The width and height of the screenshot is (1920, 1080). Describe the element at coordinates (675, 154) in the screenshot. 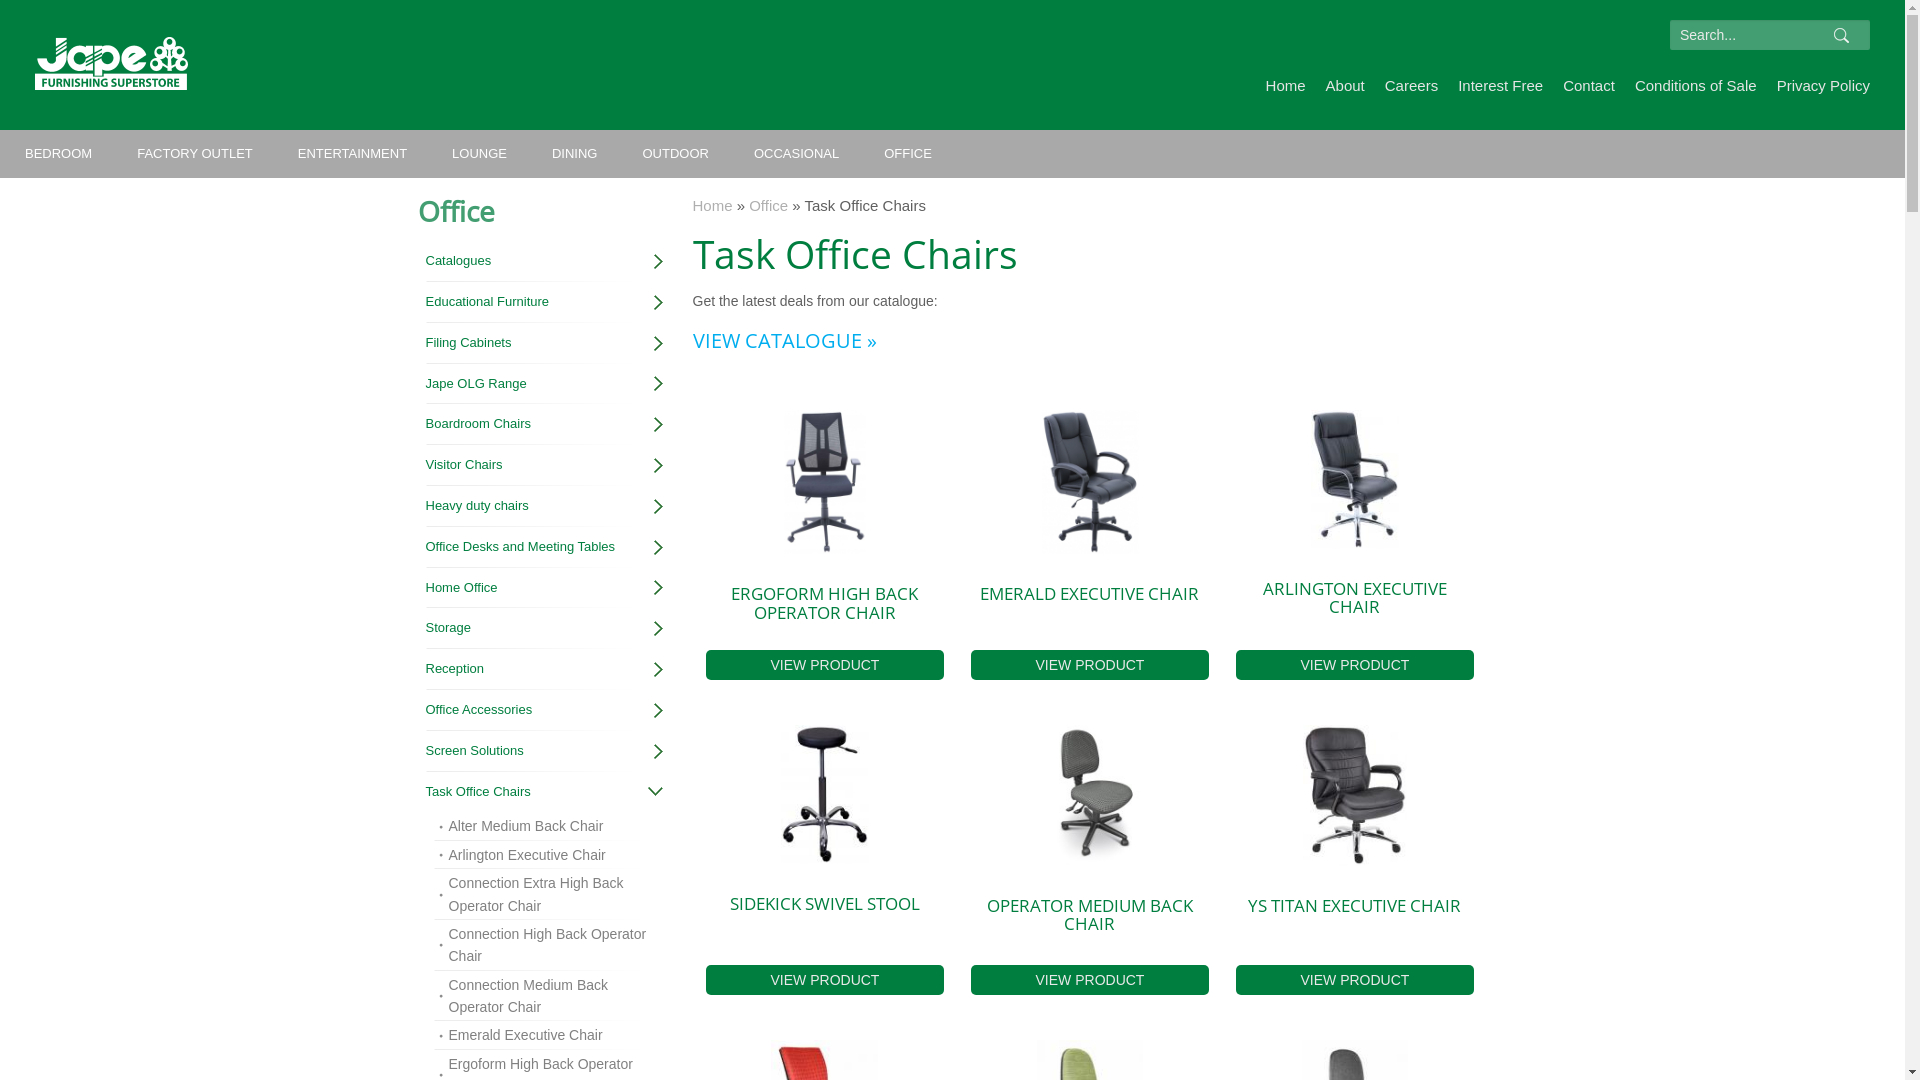

I see `OUTDOOR` at that location.